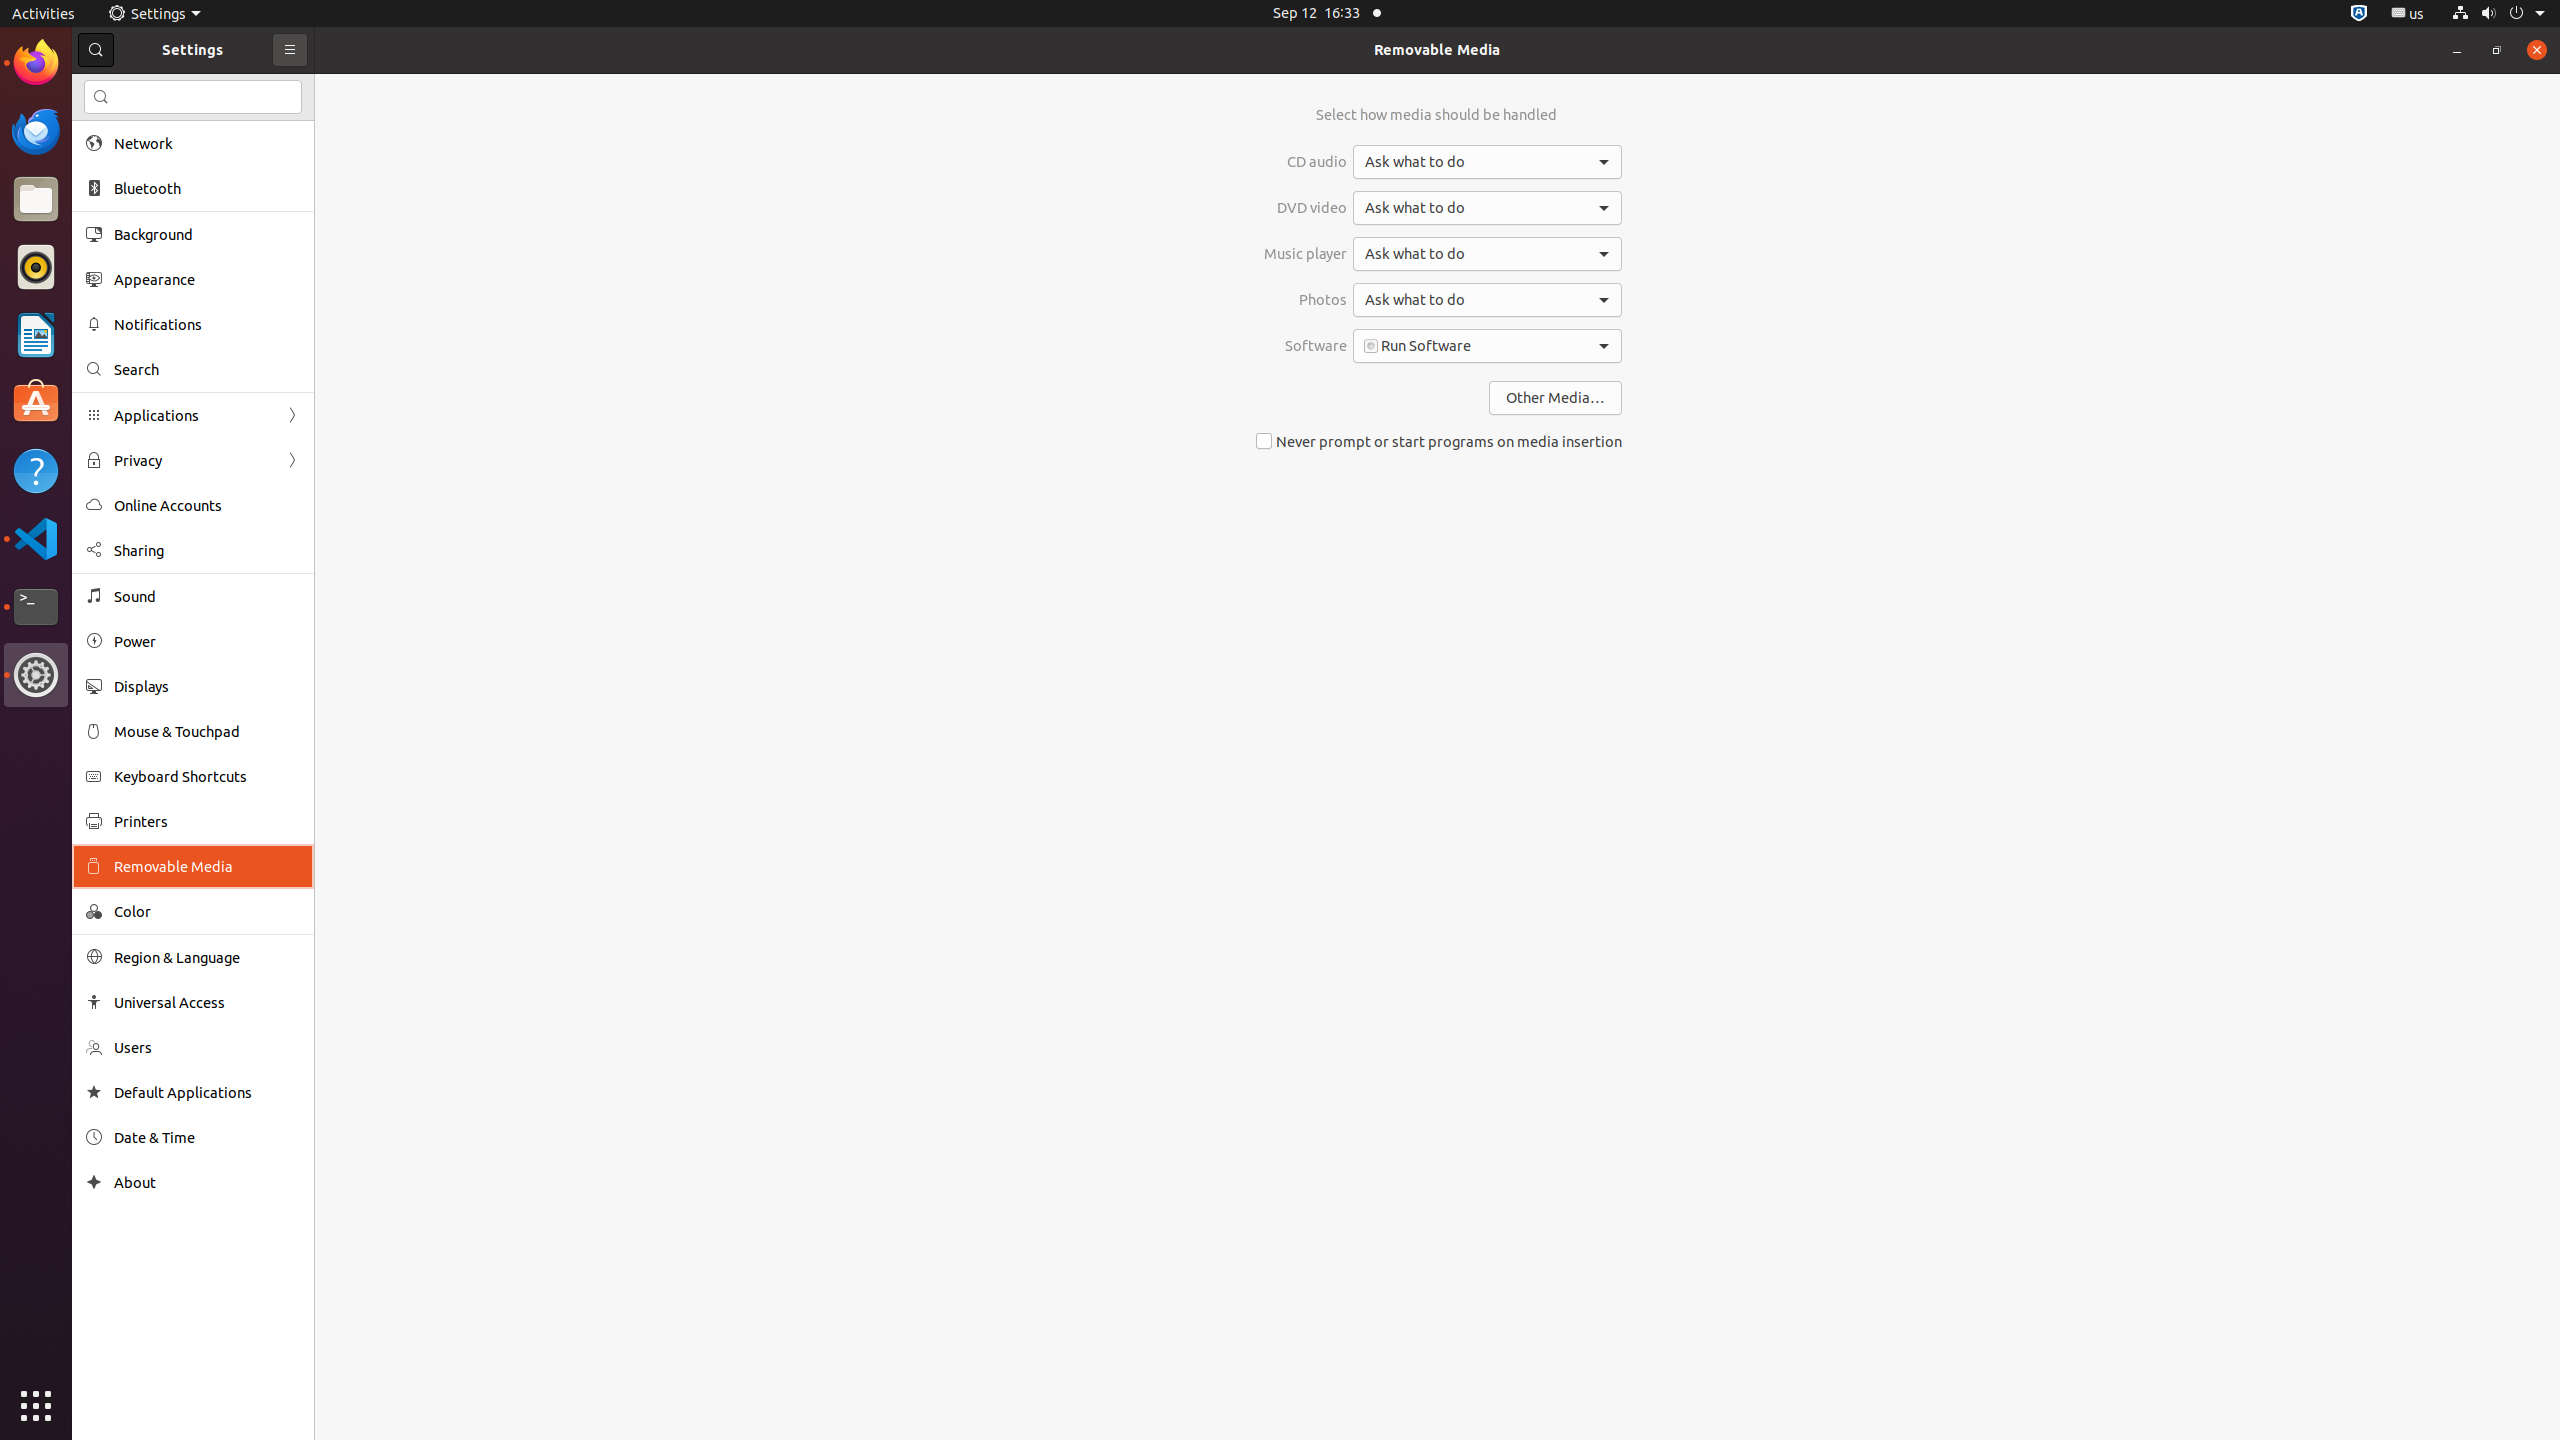  Describe the element at coordinates (193, 97) in the screenshot. I see `Search` at that location.